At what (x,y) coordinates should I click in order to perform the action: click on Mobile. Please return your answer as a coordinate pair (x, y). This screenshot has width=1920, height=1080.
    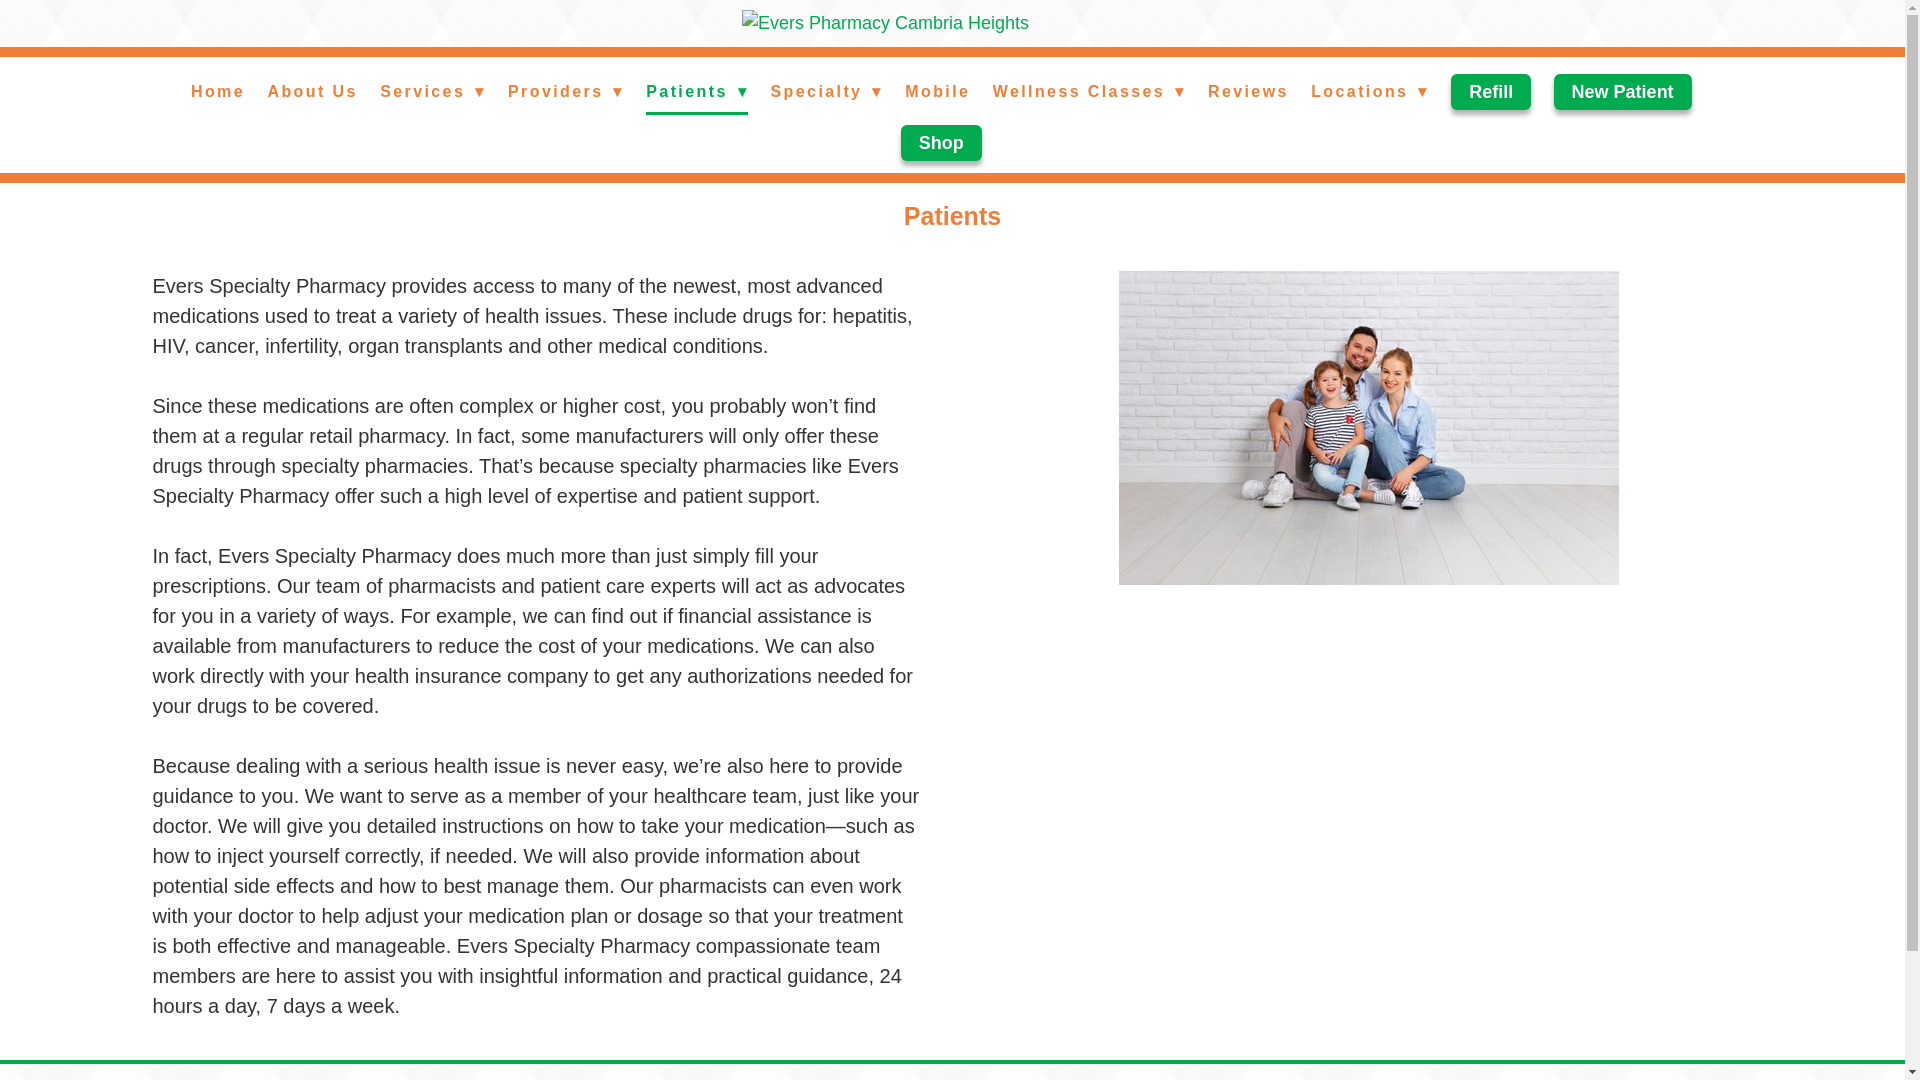
    Looking at the image, I should click on (936, 92).